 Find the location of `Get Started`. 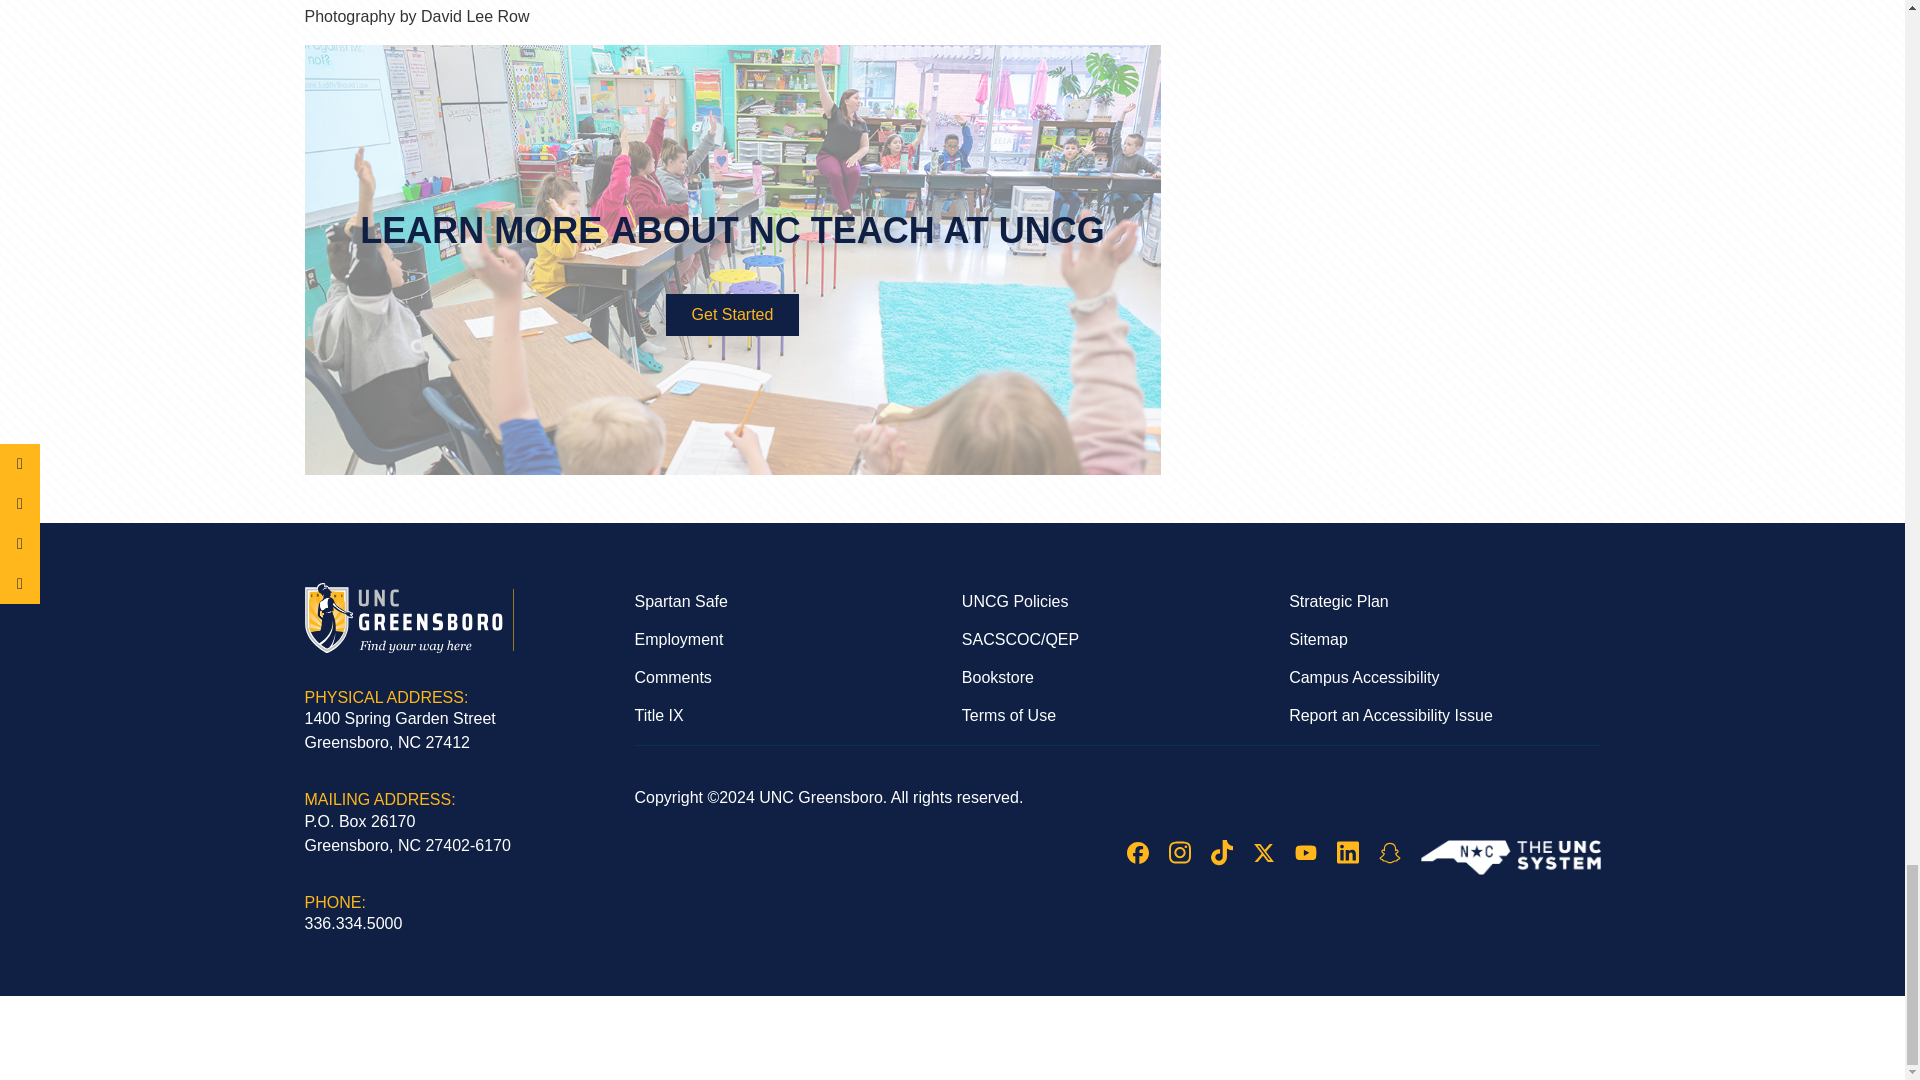

Get Started is located at coordinates (733, 314).